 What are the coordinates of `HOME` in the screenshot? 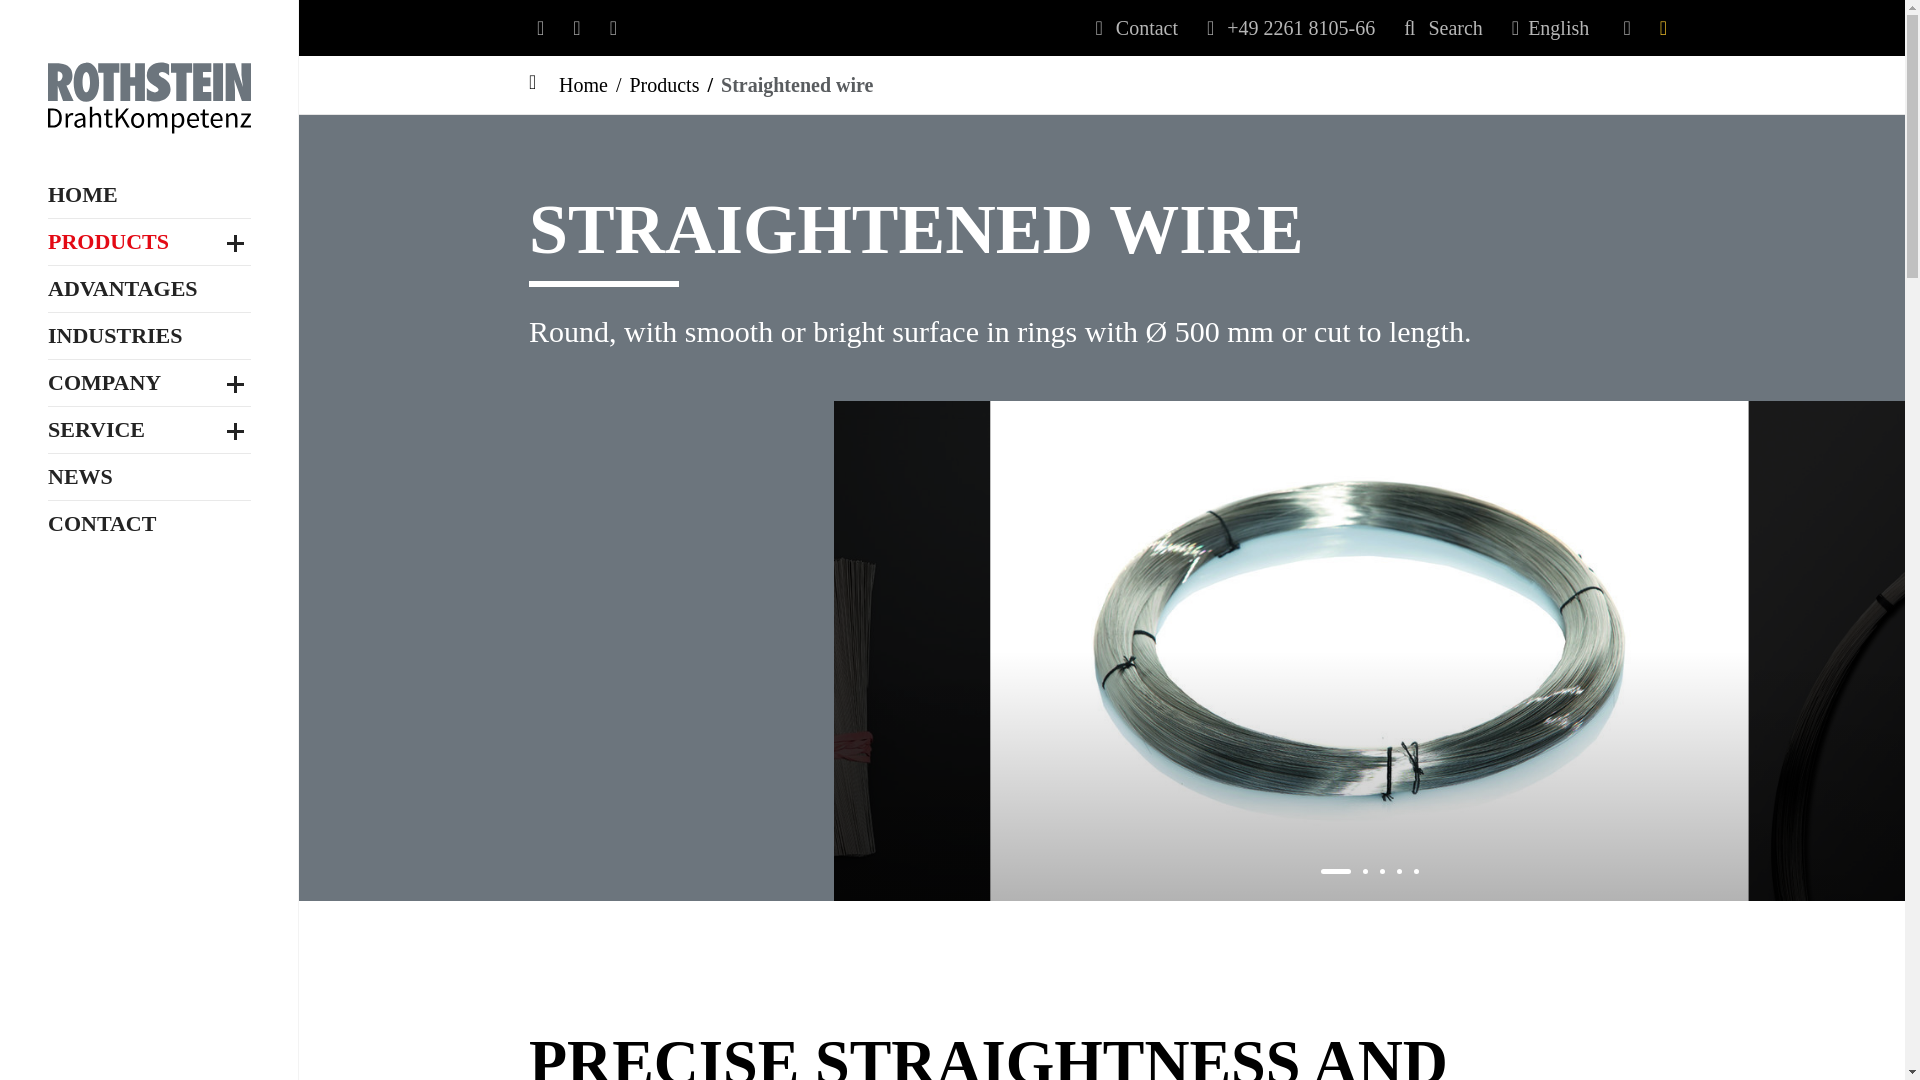 It's located at (82, 138).